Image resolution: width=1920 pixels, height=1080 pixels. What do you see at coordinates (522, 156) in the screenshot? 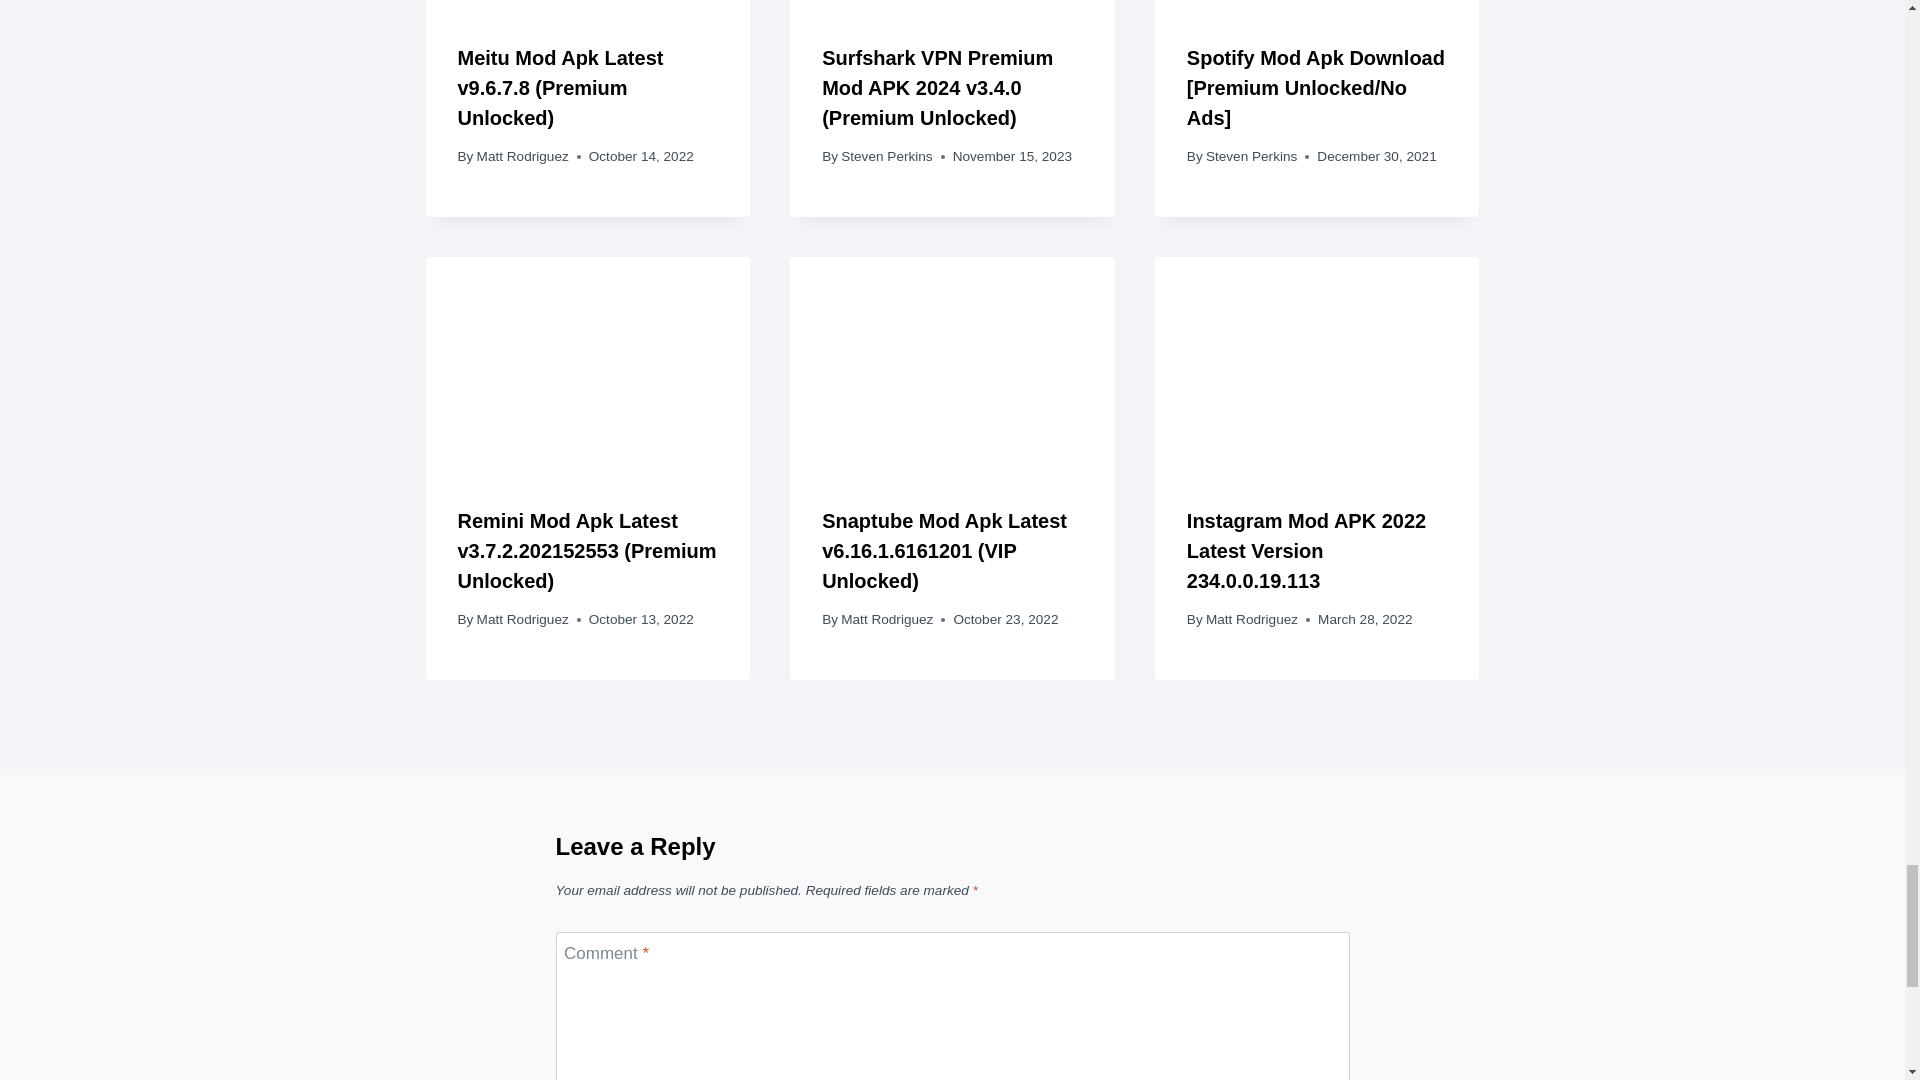
I see `Matt Rodriguez` at bounding box center [522, 156].